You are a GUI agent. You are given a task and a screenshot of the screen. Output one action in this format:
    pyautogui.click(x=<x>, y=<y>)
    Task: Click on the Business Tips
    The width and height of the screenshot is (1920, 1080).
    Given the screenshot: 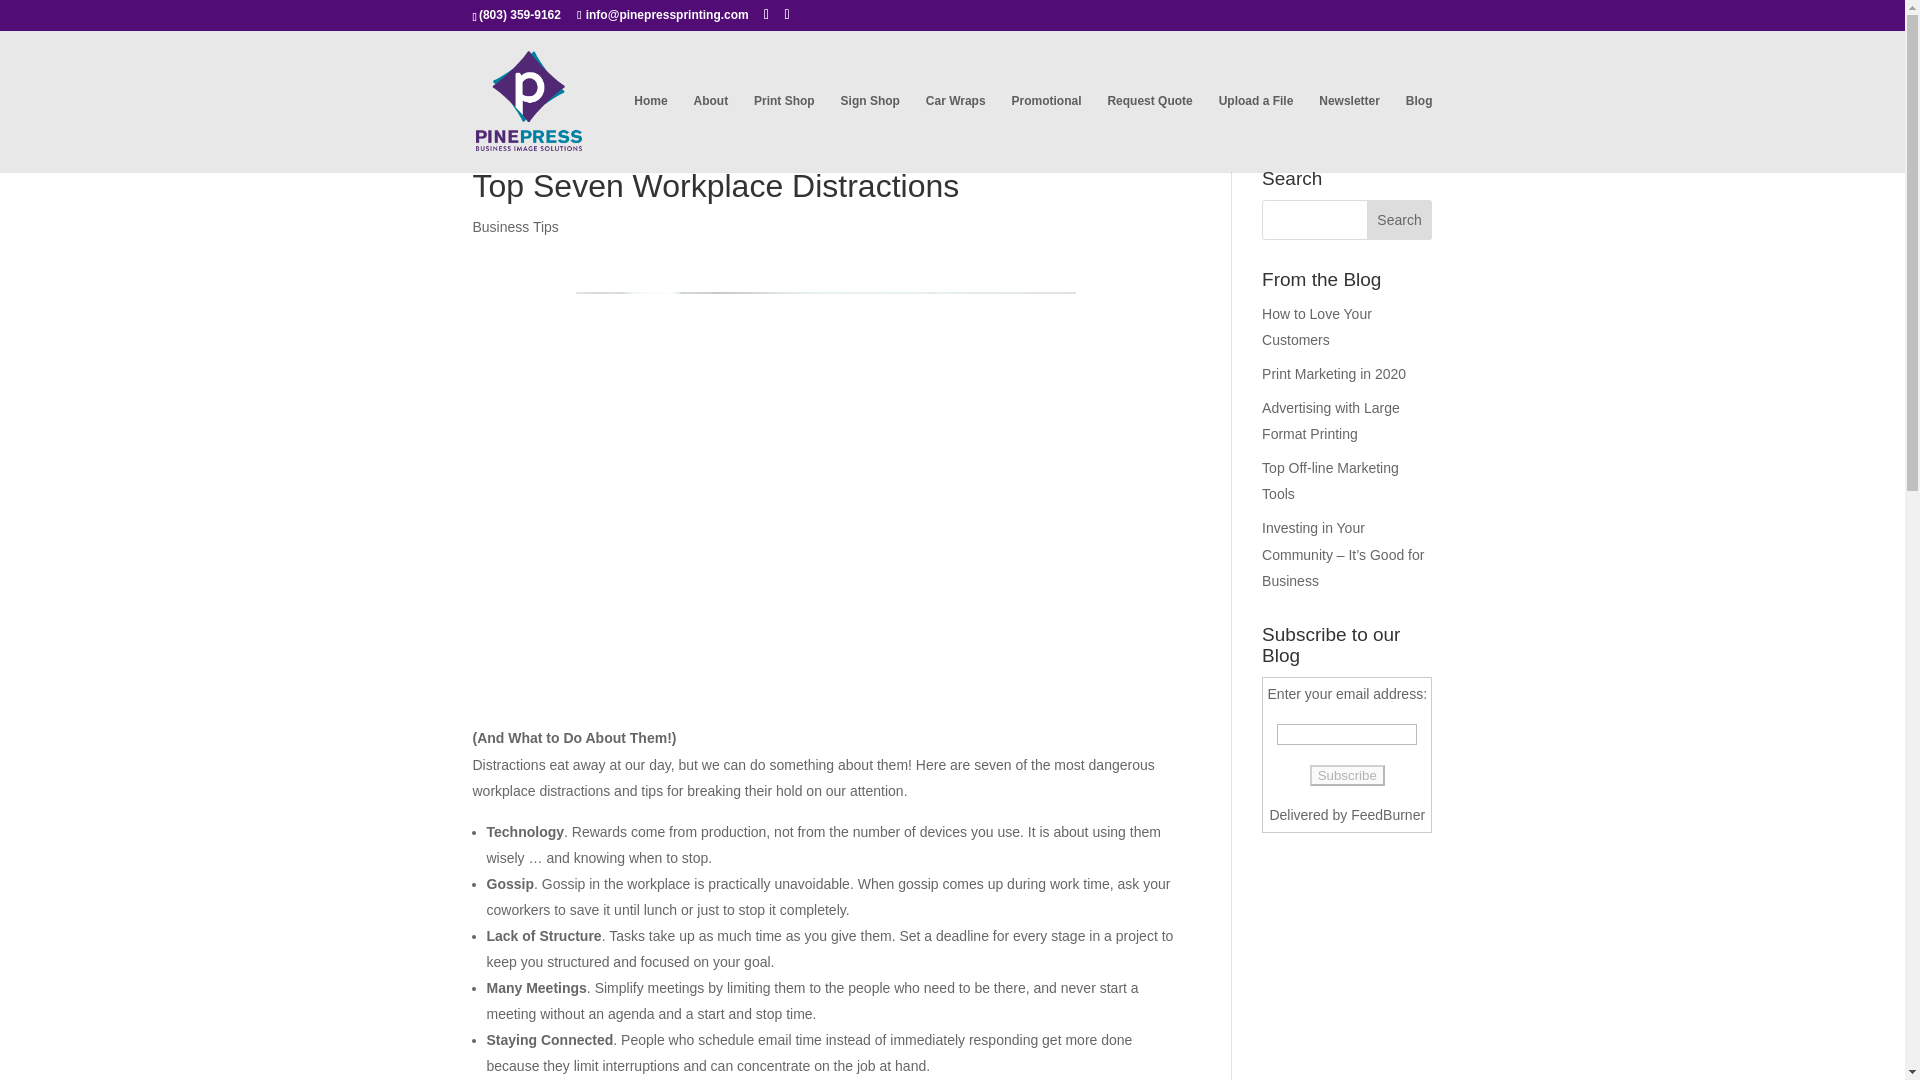 What is the action you would take?
    pyautogui.click(x=515, y=227)
    